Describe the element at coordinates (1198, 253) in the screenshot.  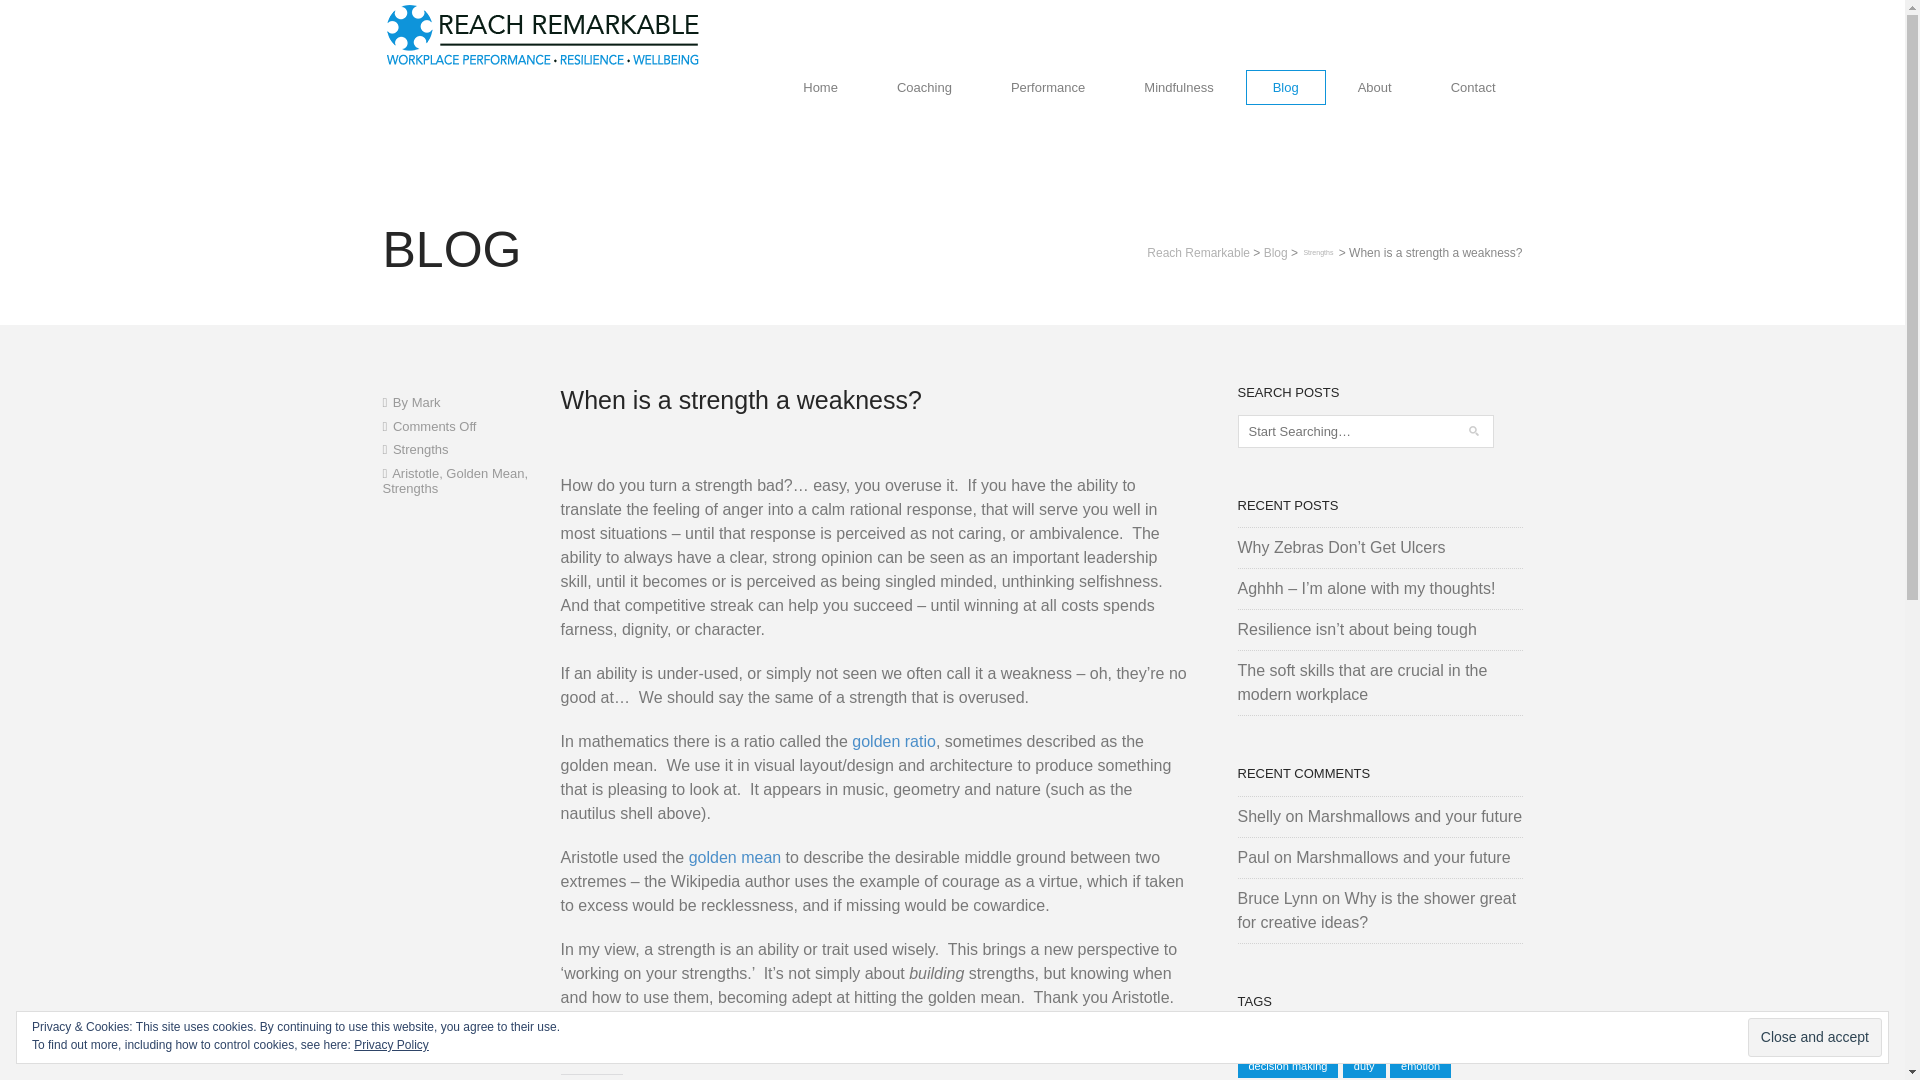
I see `Reach Remarkable` at that location.